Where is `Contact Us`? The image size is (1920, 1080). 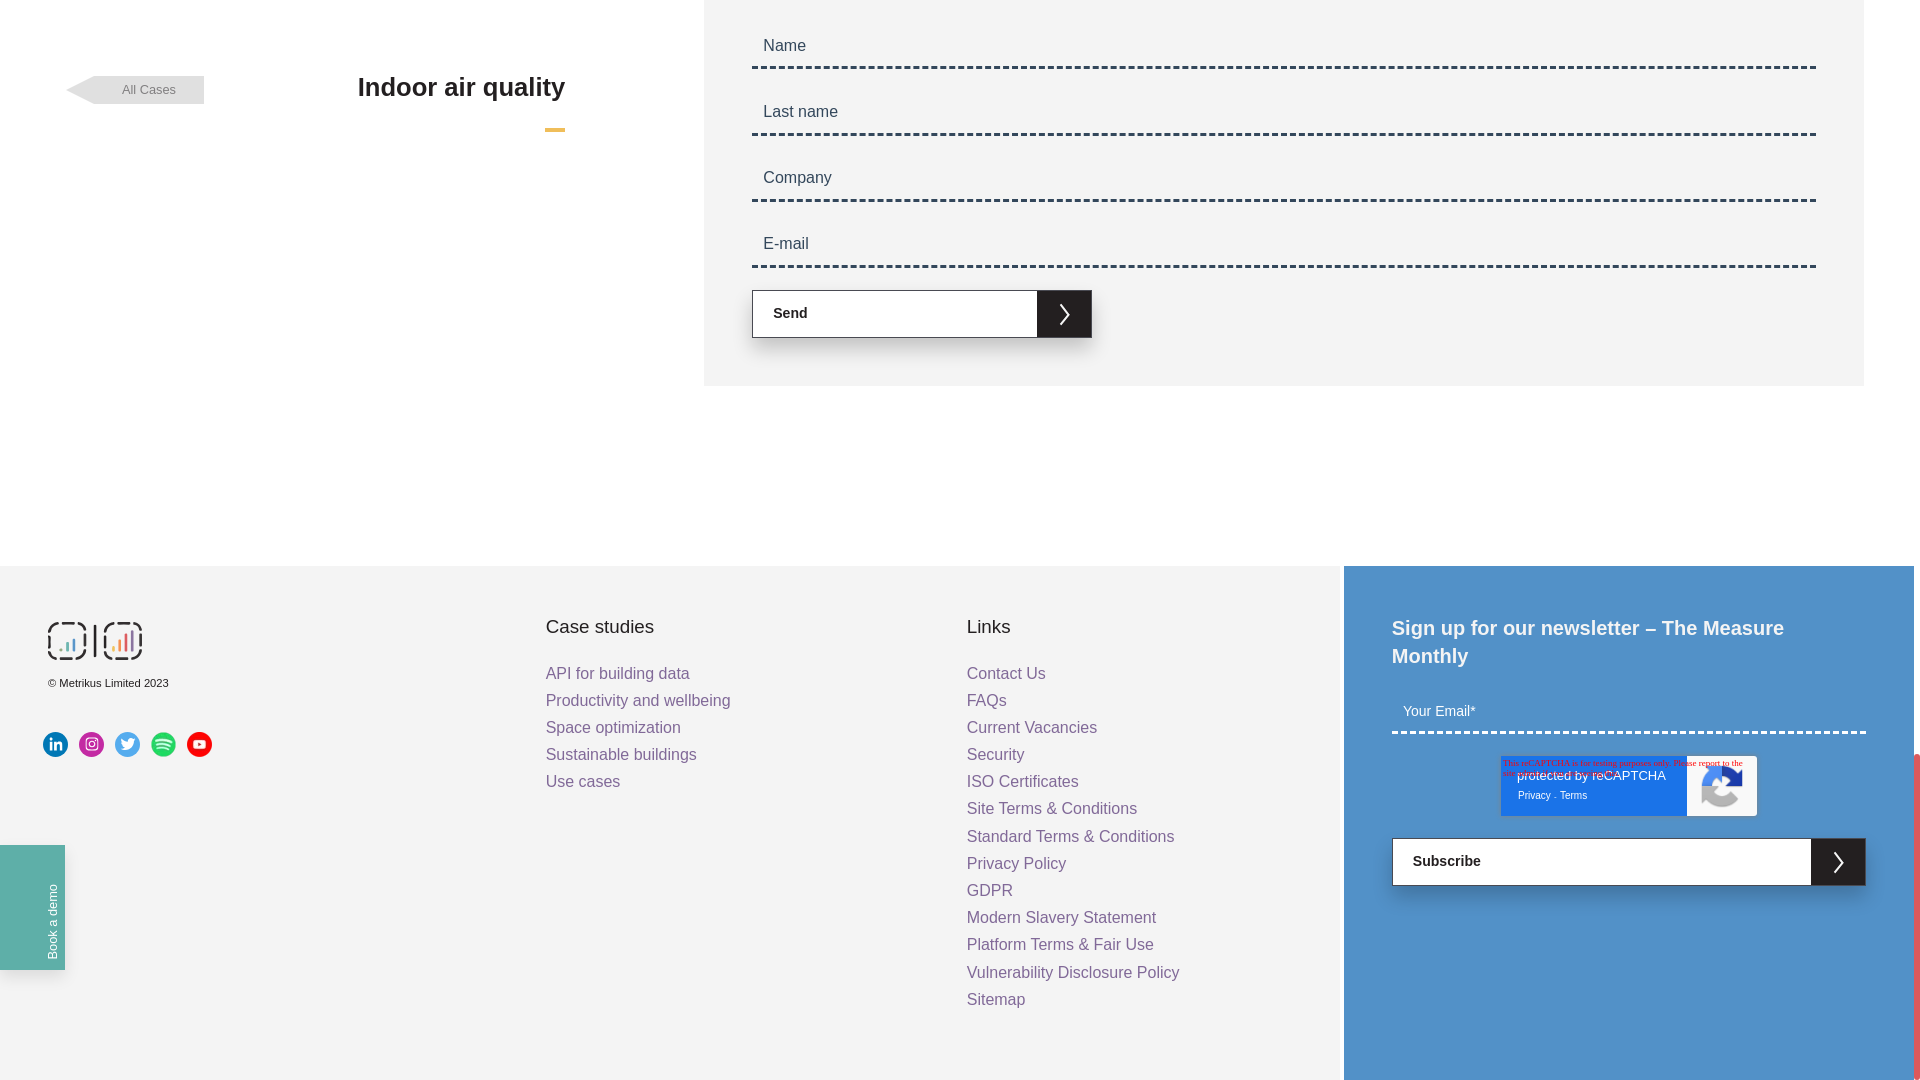
Contact Us is located at coordinates (1006, 672).